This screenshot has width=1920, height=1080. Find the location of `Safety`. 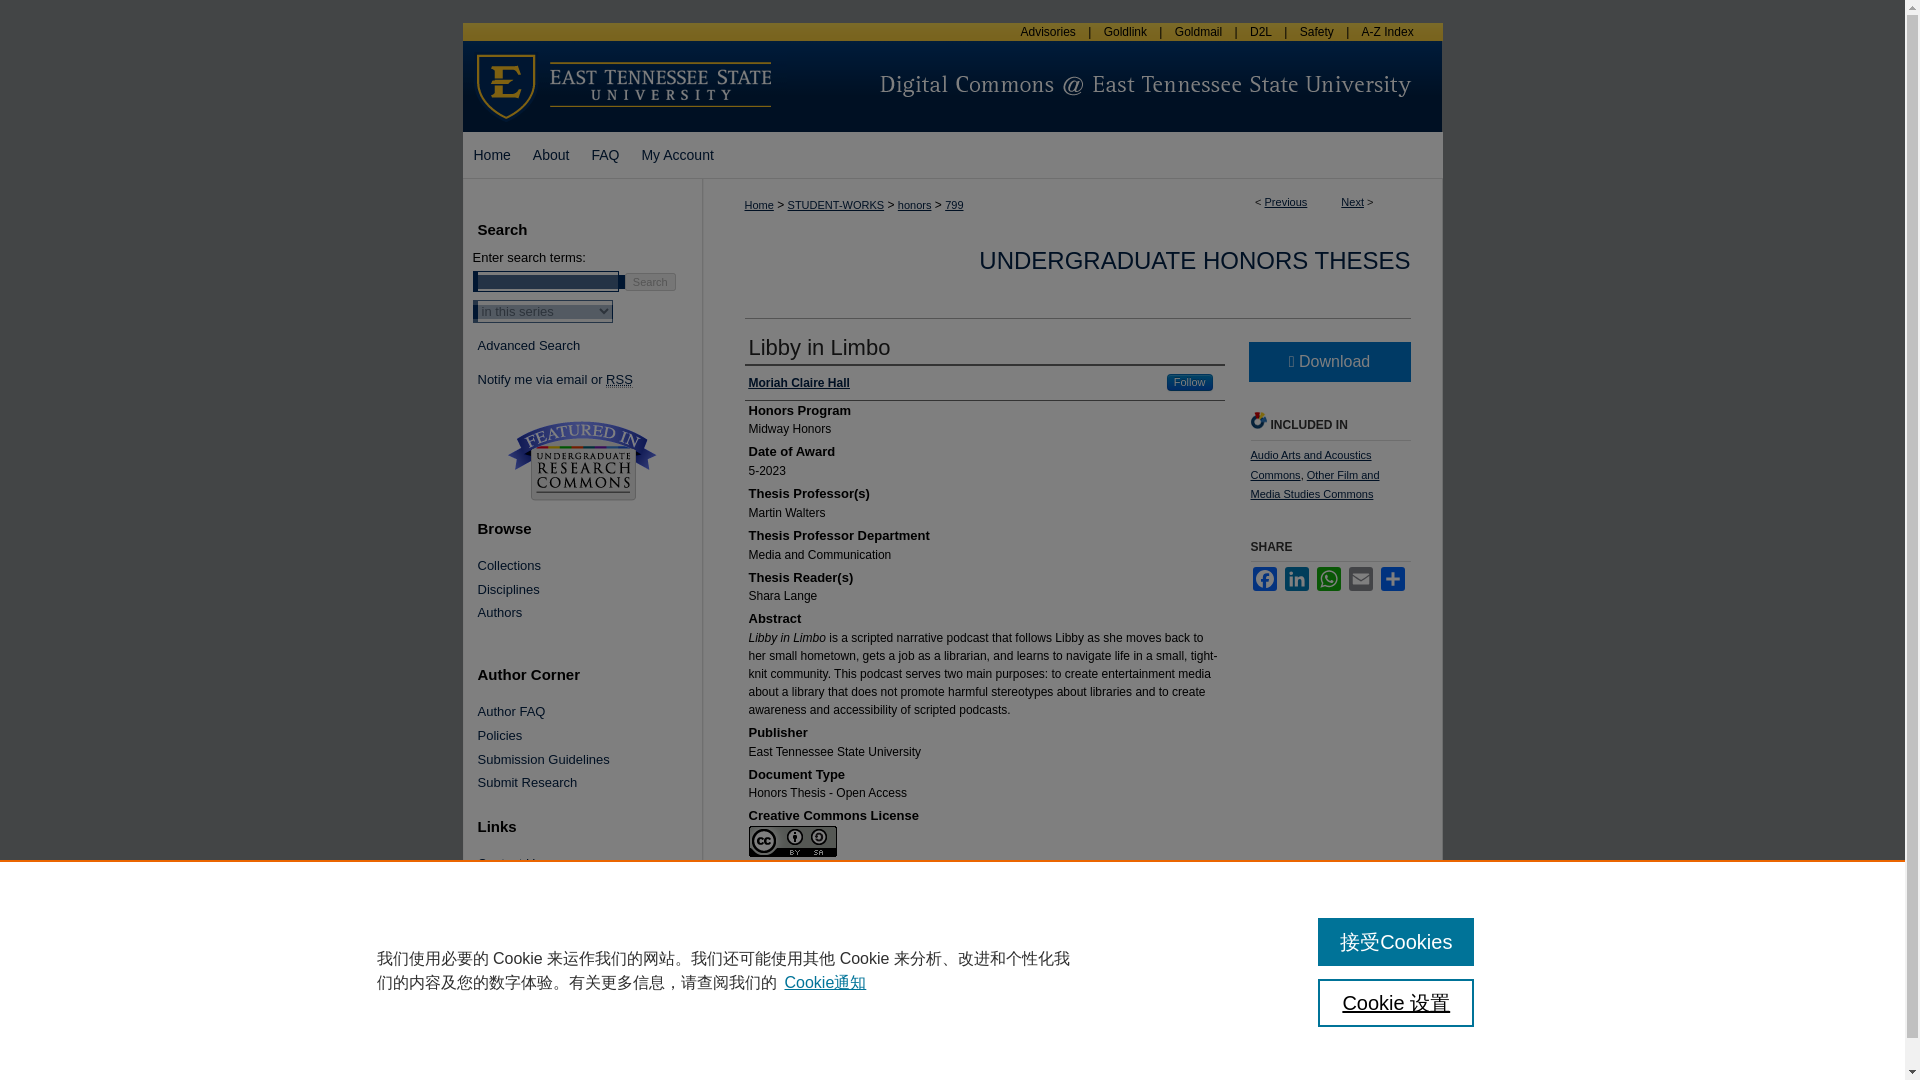

Safety is located at coordinates (1316, 31).